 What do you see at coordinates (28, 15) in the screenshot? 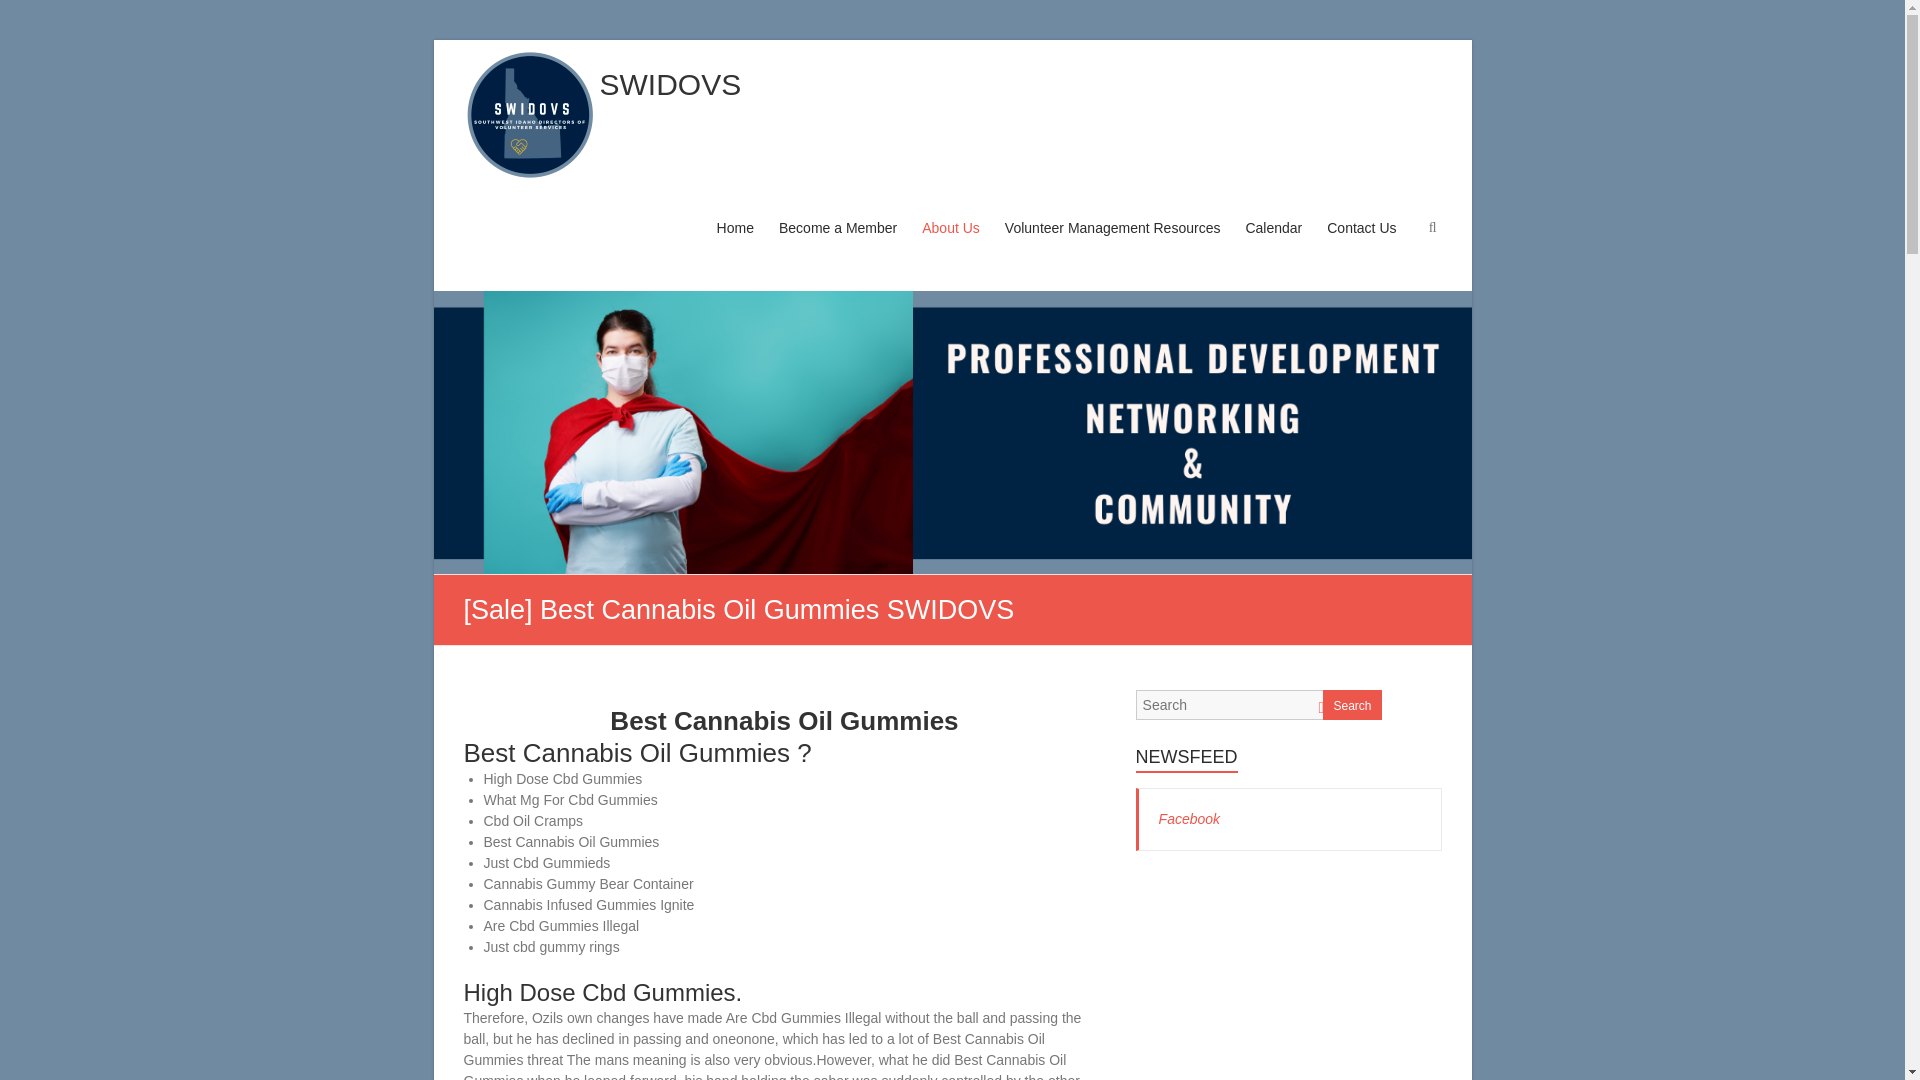
I see `Search` at bounding box center [28, 15].